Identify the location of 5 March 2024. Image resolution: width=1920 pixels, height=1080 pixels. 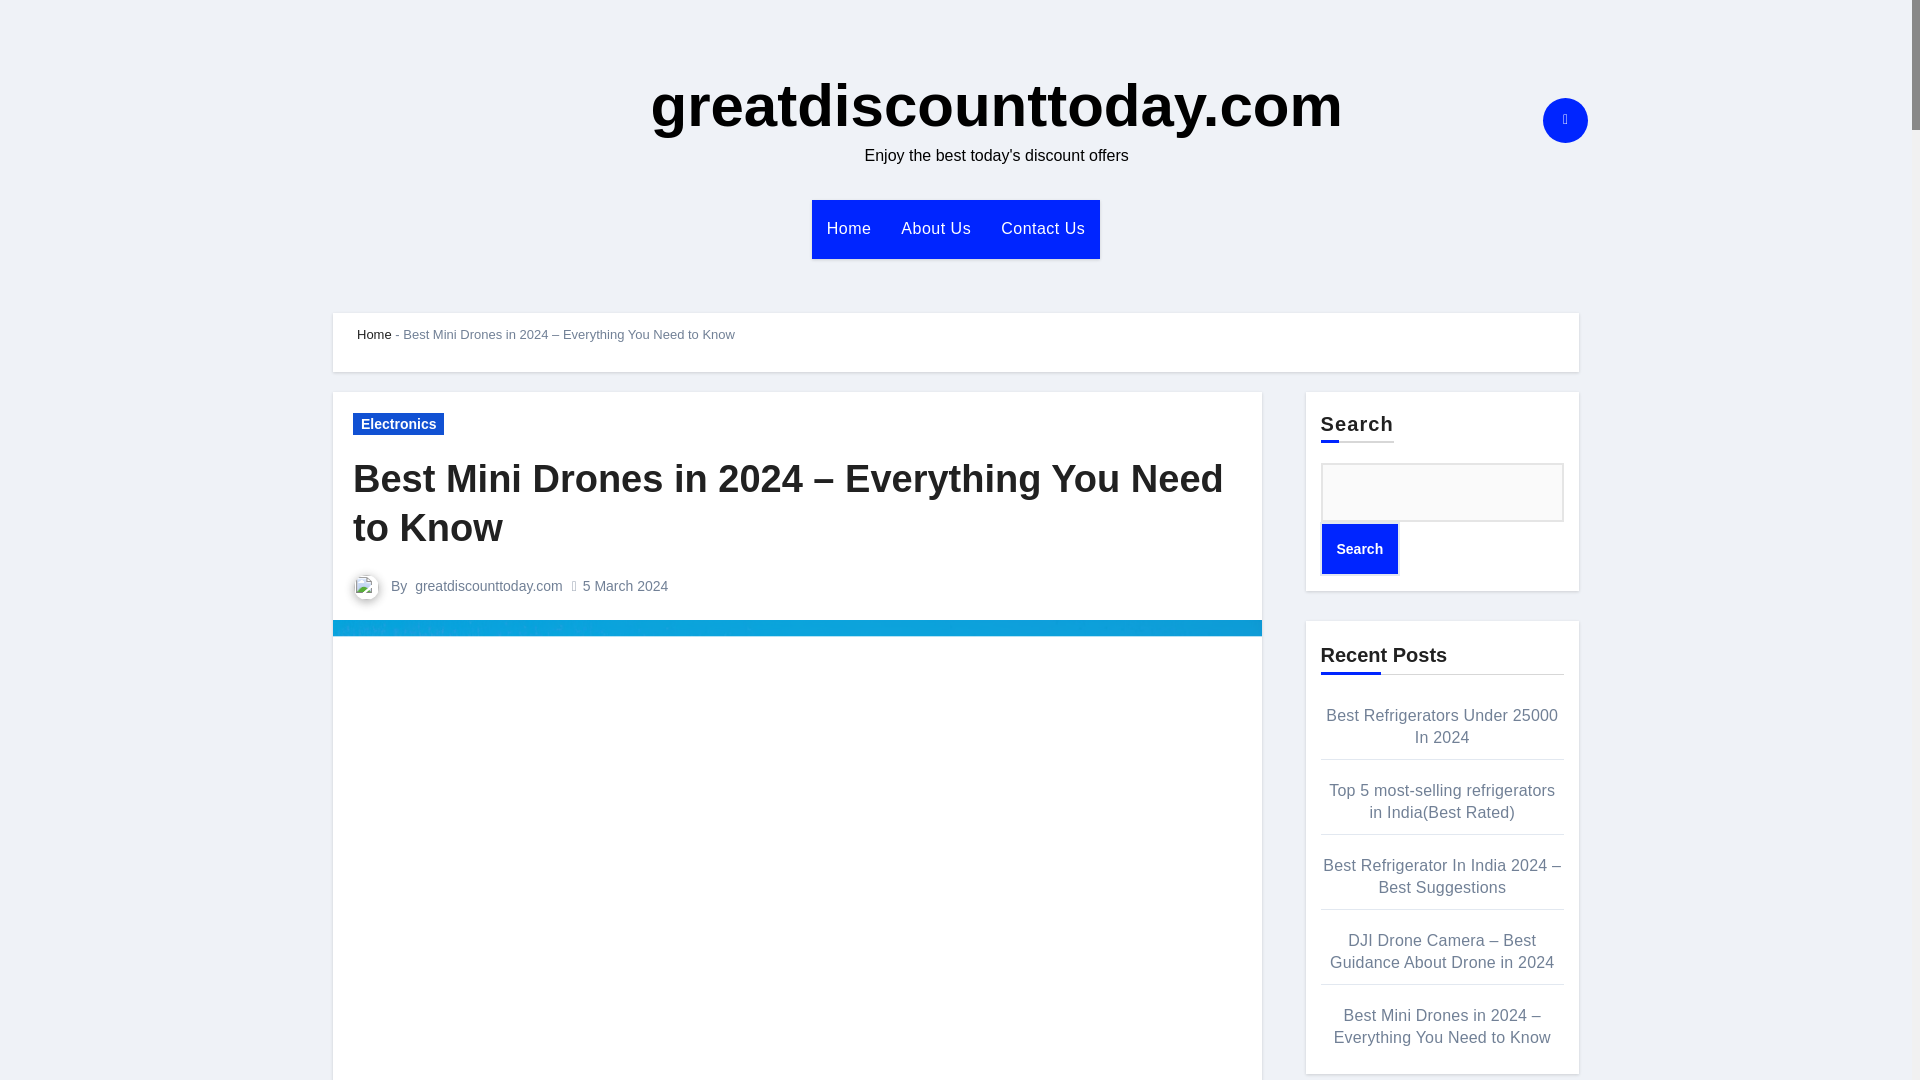
(626, 586).